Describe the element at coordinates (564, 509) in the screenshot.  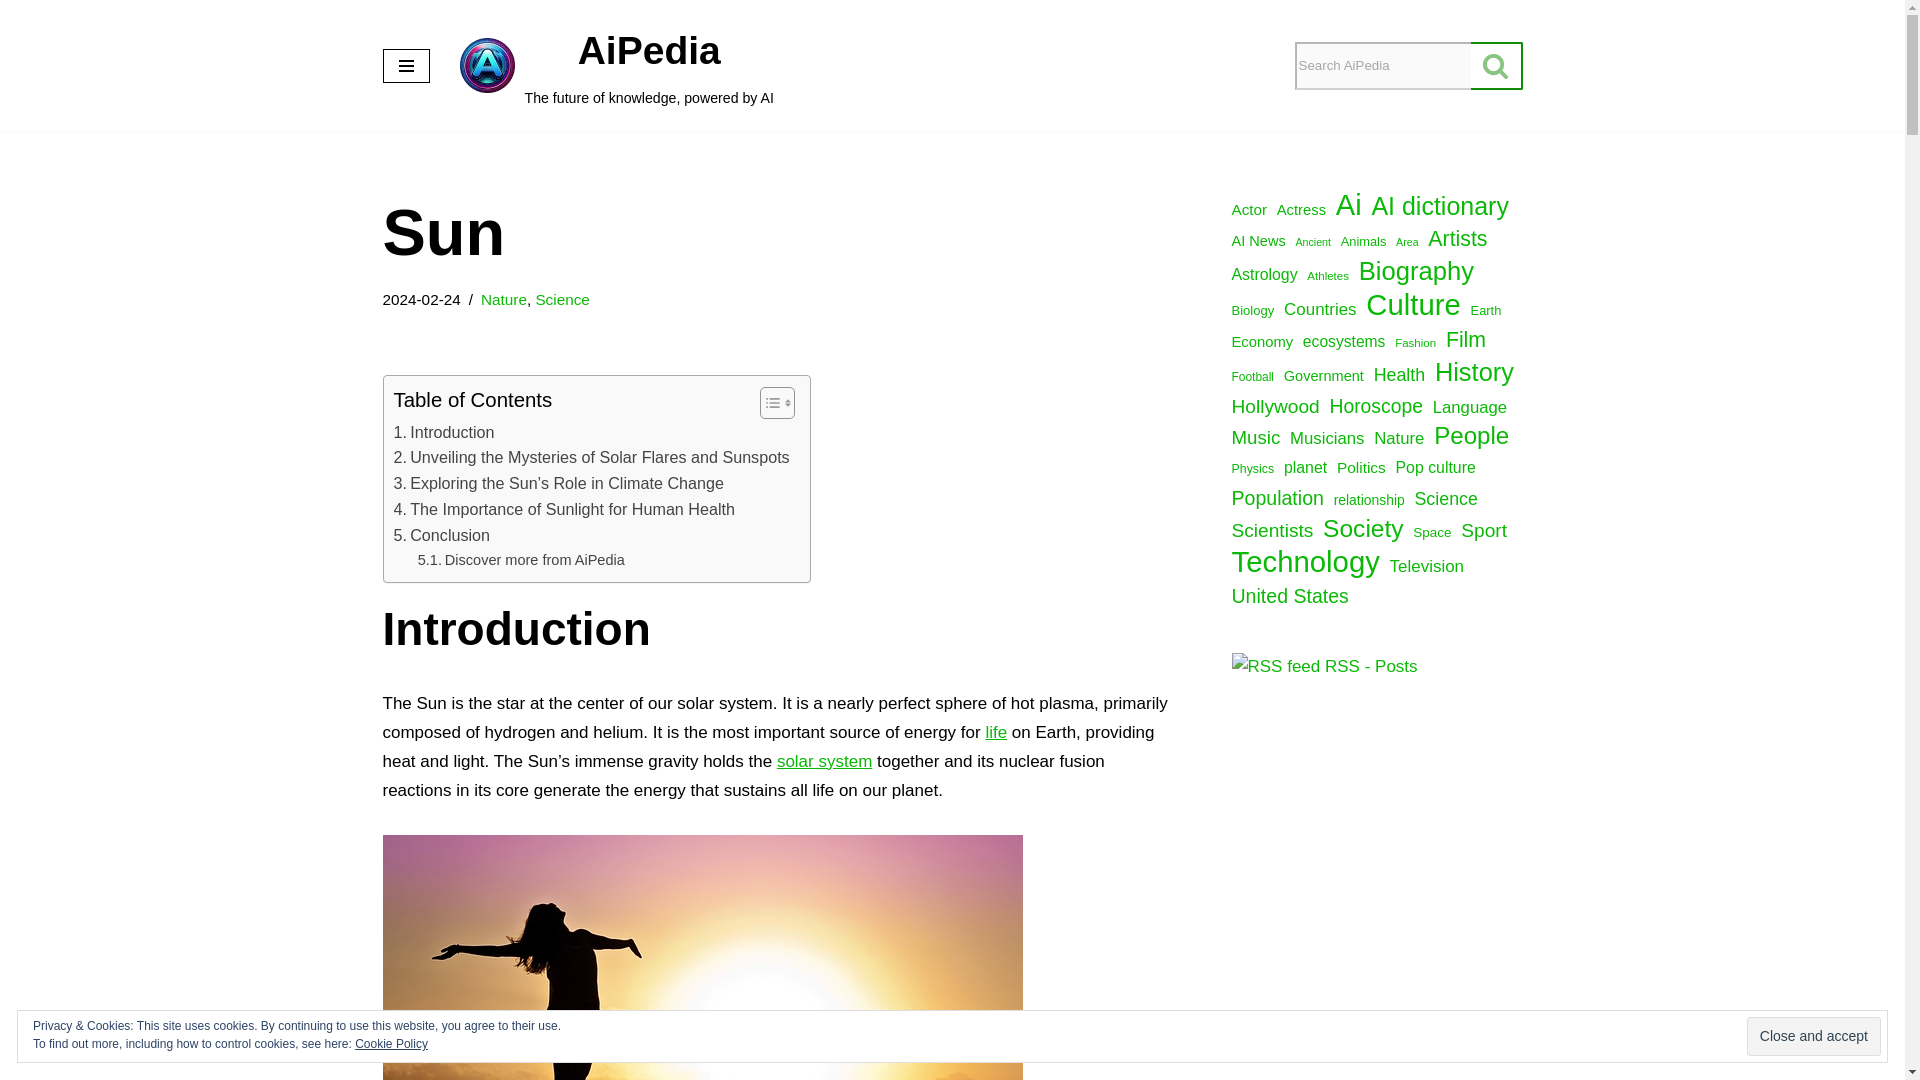
I see `Science` at that location.